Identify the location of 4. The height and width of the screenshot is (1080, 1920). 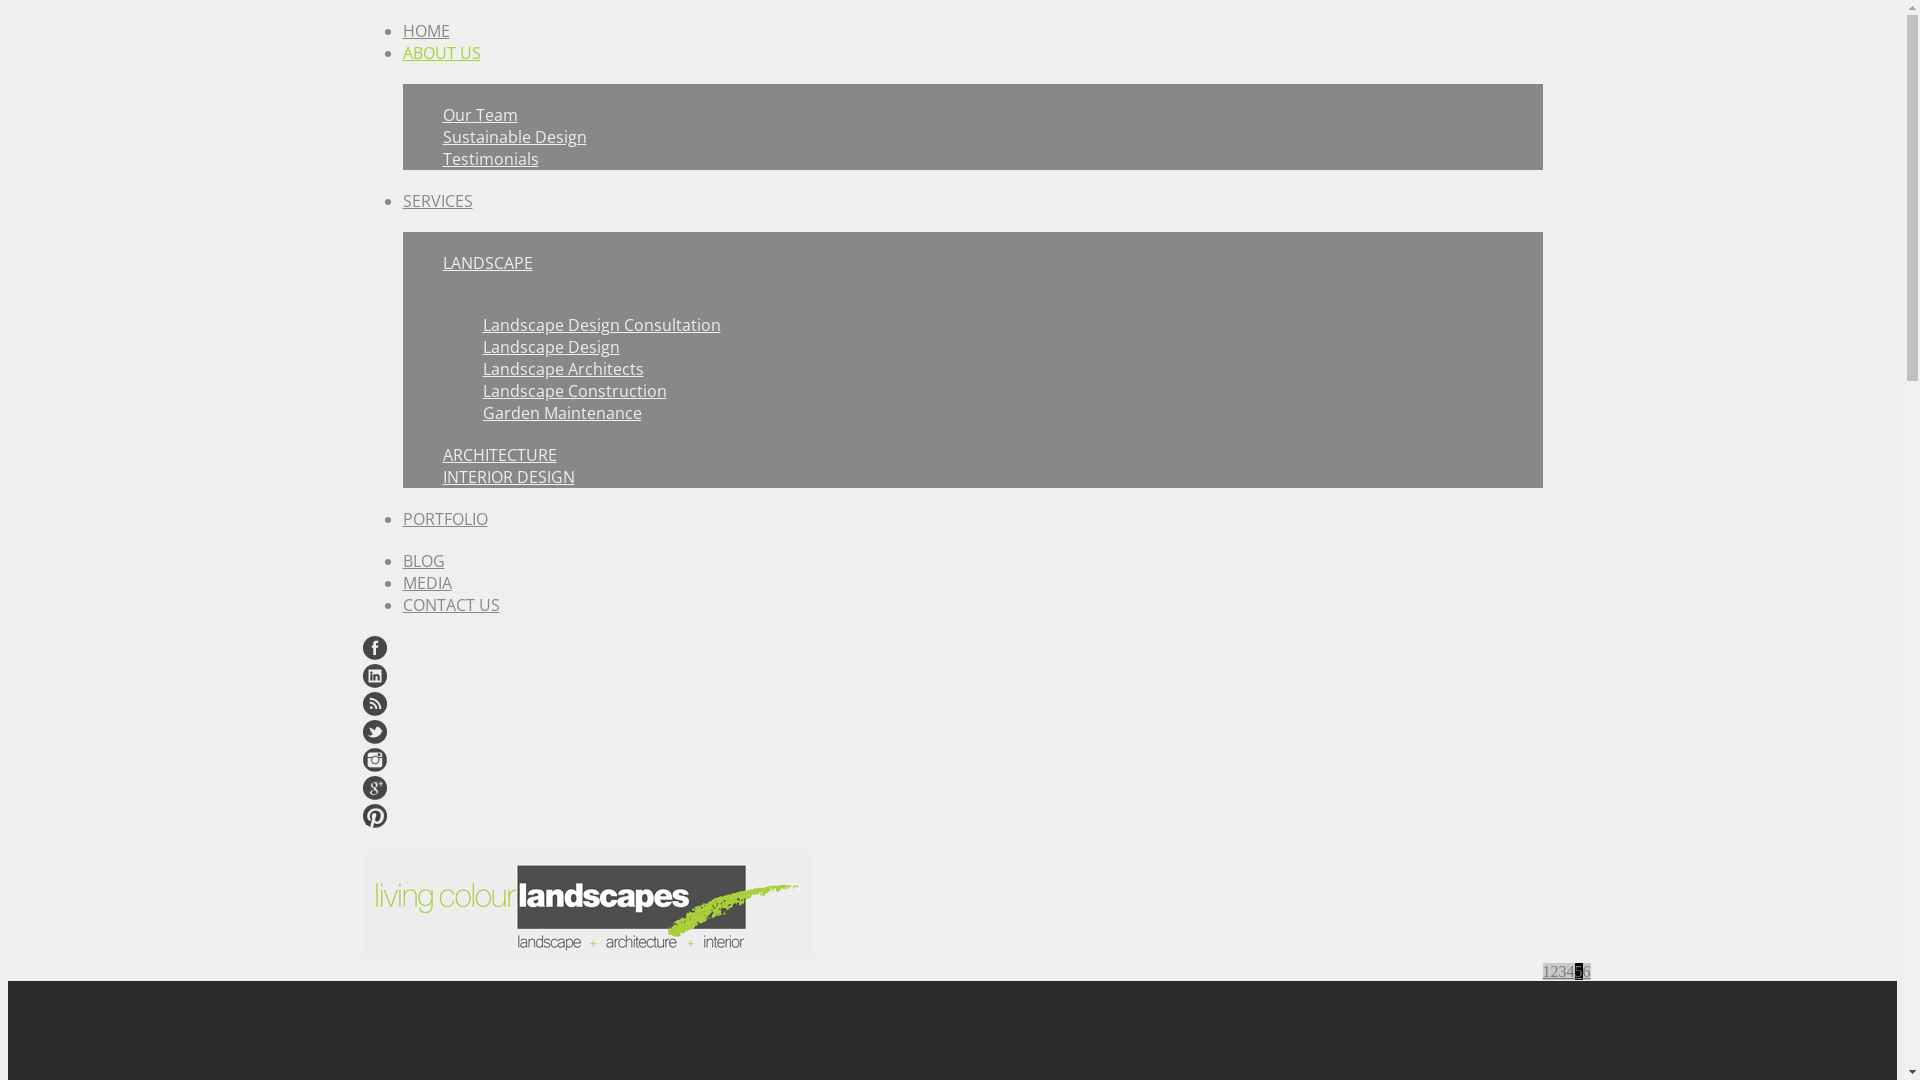
(1570, 972).